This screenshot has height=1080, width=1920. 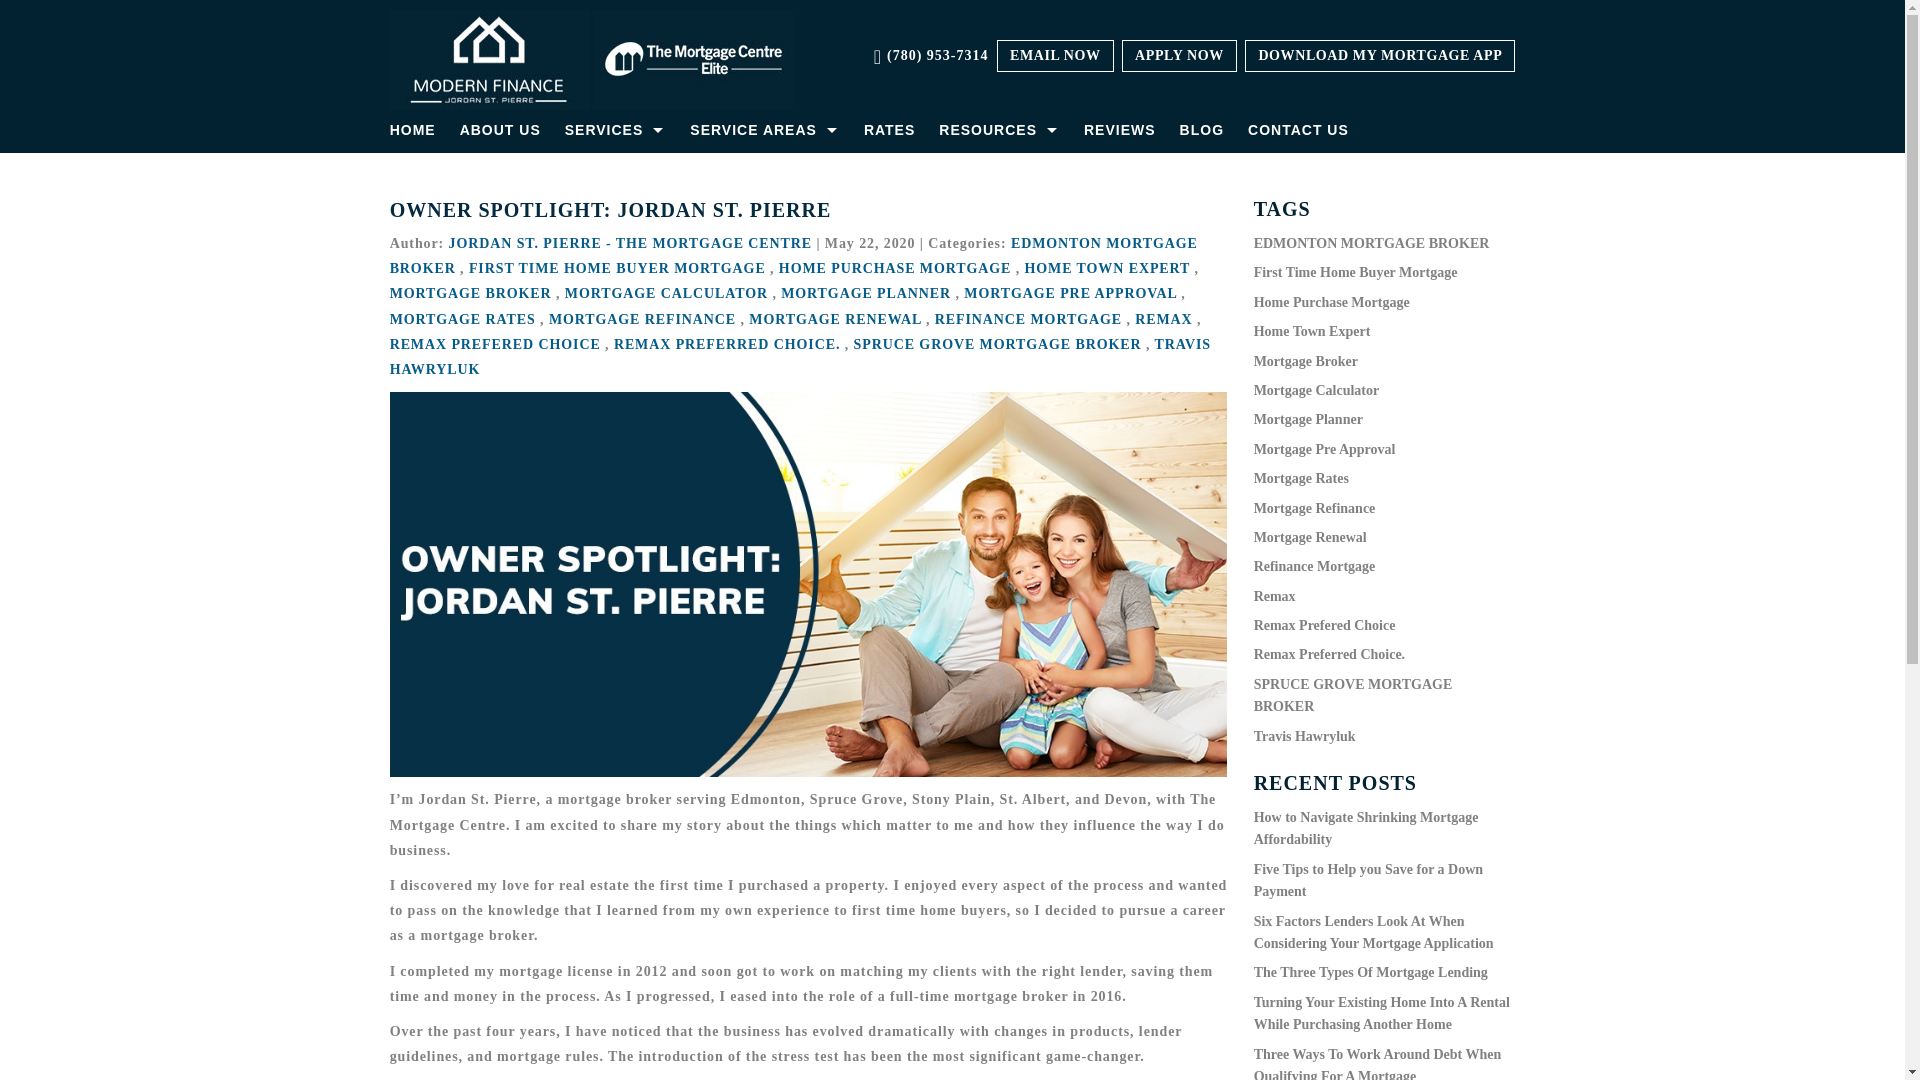 What do you see at coordinates (1202, 130) in the screenshot?
I see `BLOG` at bounding box center [1202, 130].